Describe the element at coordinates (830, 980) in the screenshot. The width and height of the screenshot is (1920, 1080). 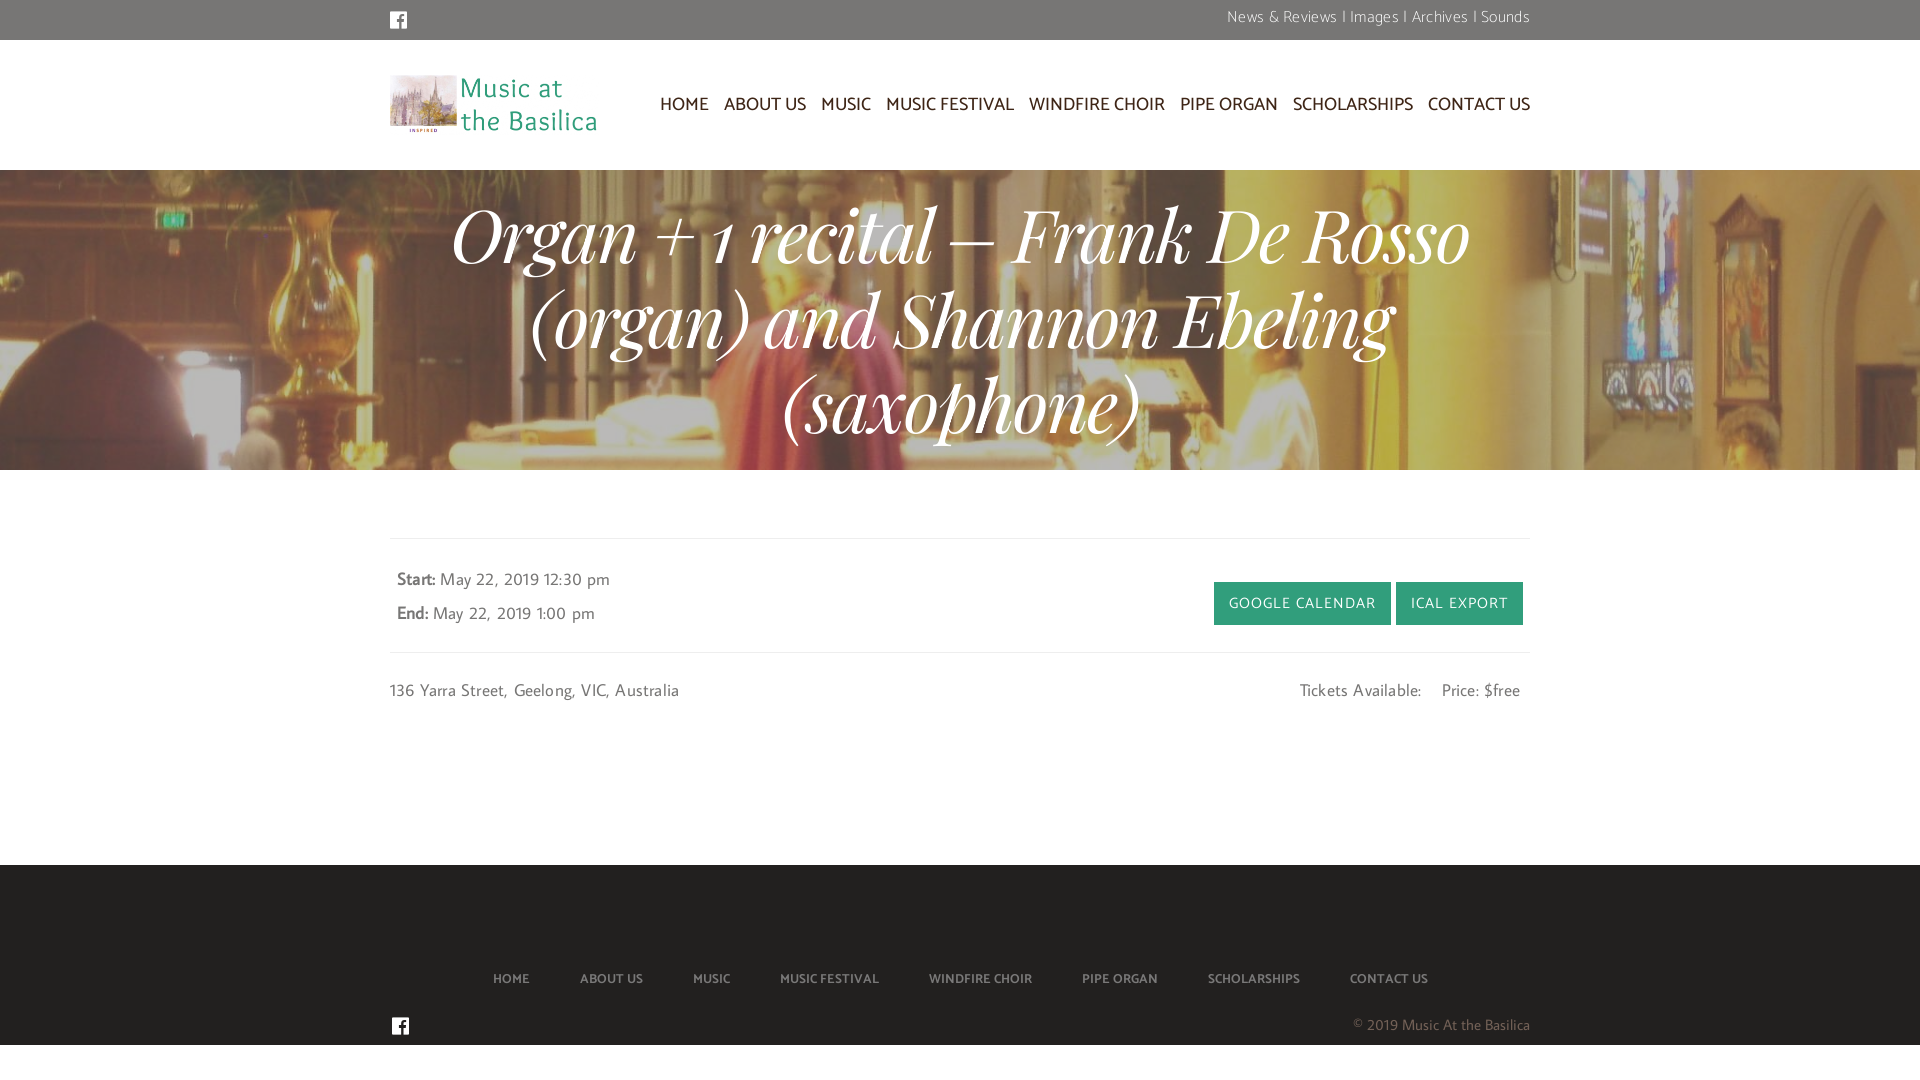
I see `MUSIC FESTIVAL` at that location.